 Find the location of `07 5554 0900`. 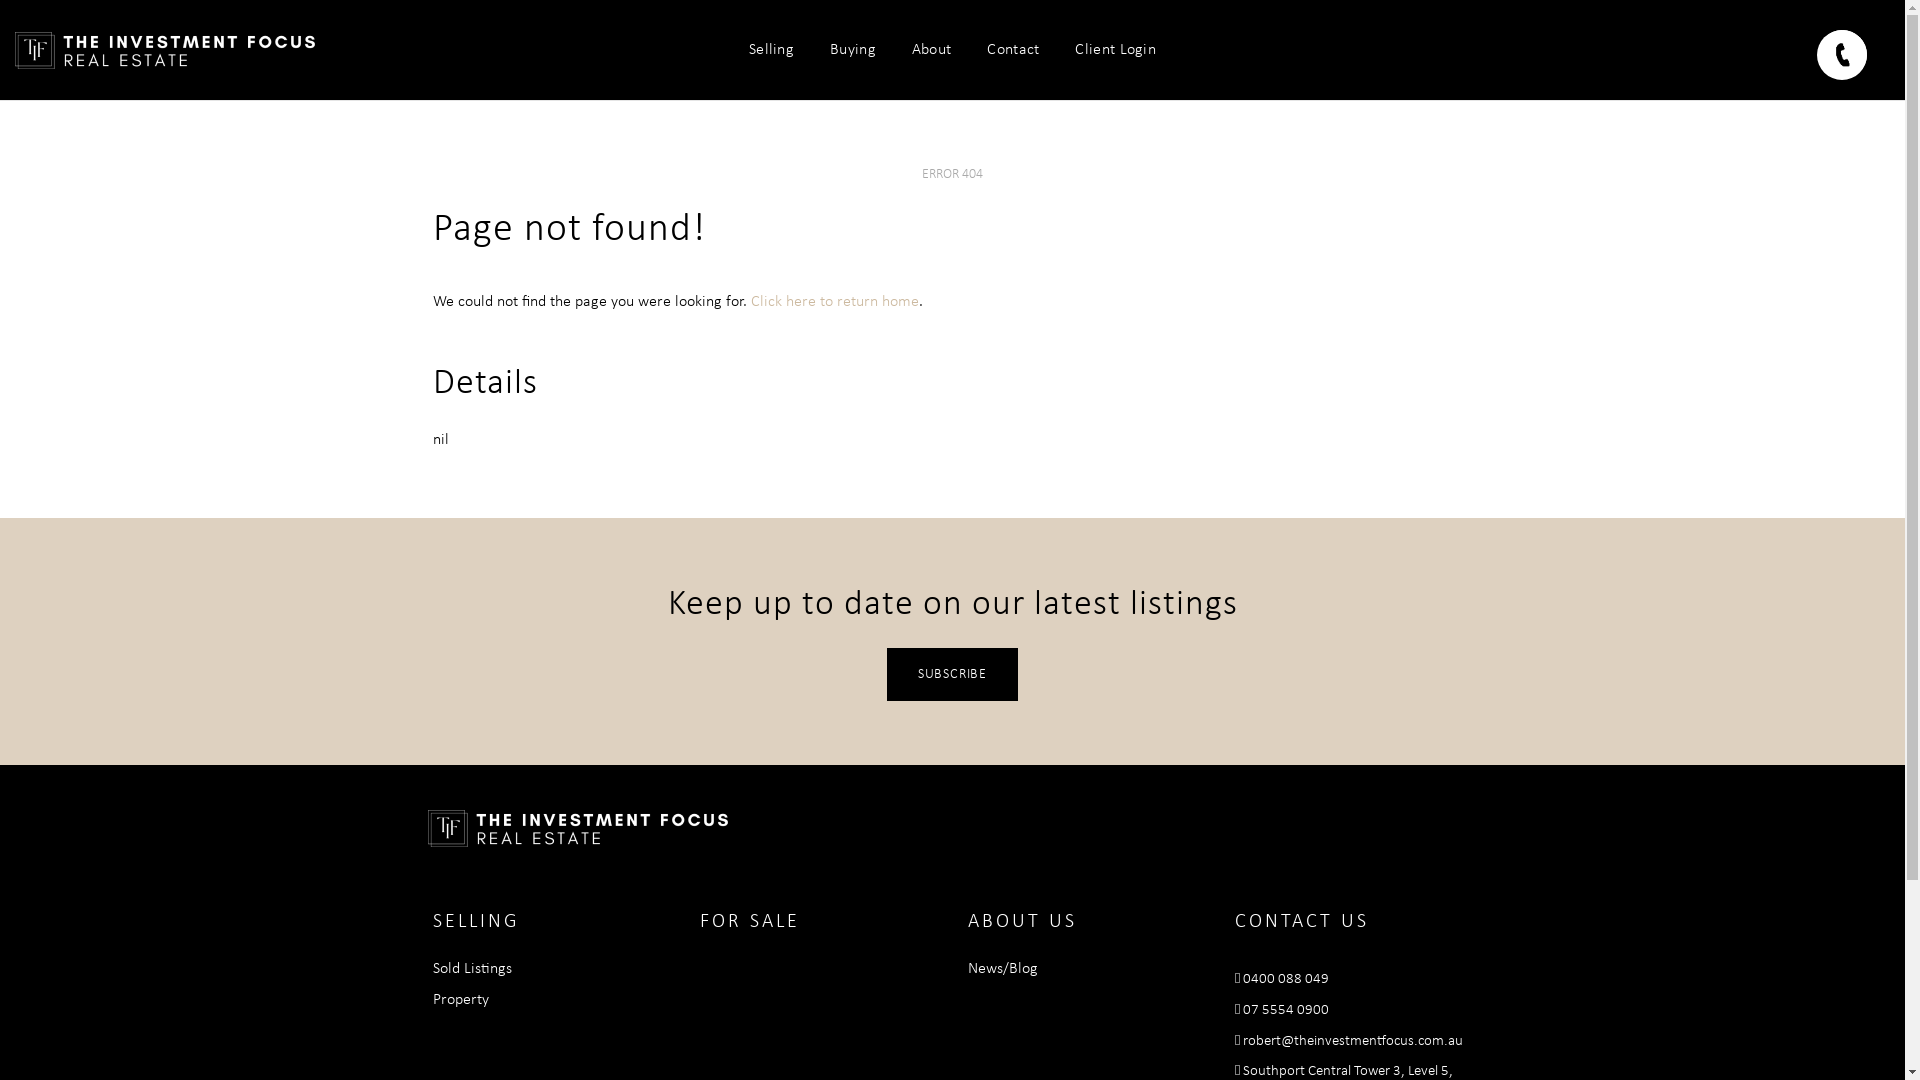

07 5554 0900 is located at coordinates (1286, 1010).